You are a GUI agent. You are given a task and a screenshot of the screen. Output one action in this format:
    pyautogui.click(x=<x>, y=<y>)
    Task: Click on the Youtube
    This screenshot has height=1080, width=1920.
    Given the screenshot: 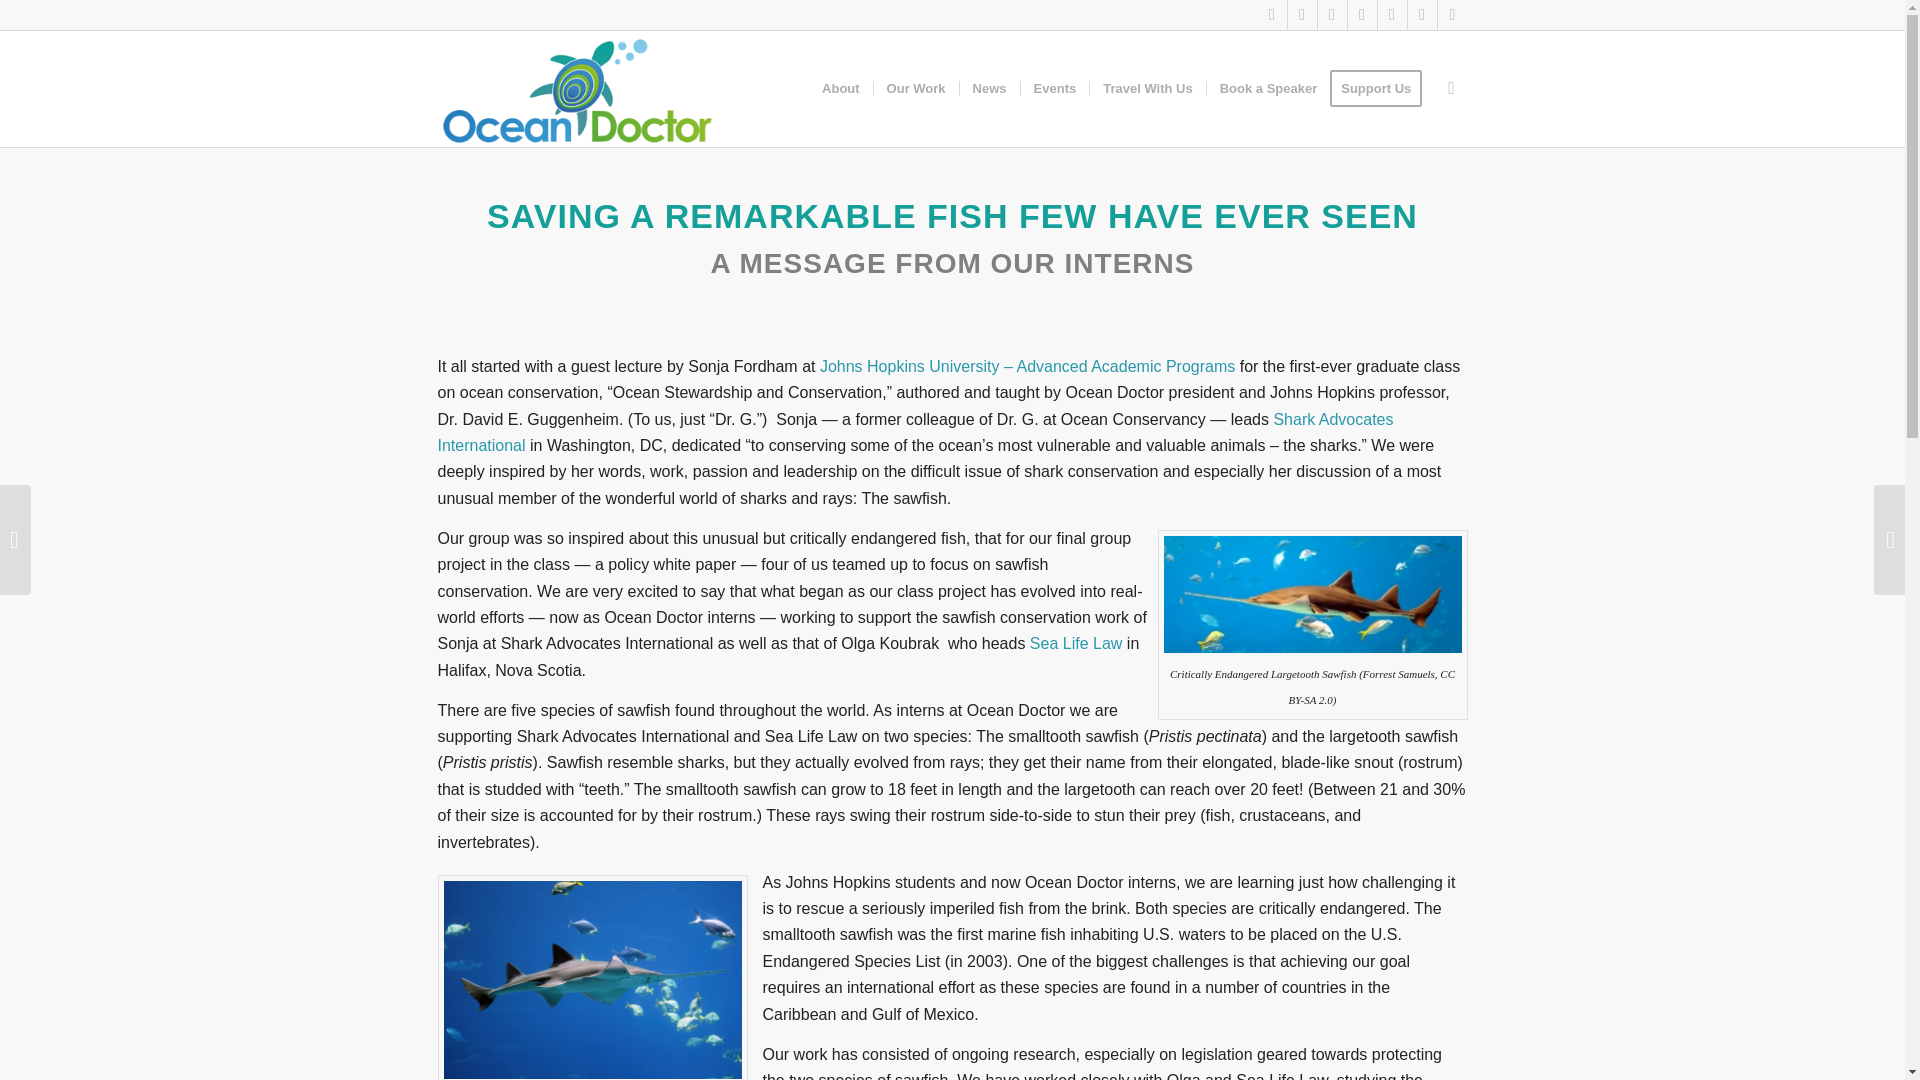 What is the action you would take?
    pyautogui.click(x=1362, y=15)
    